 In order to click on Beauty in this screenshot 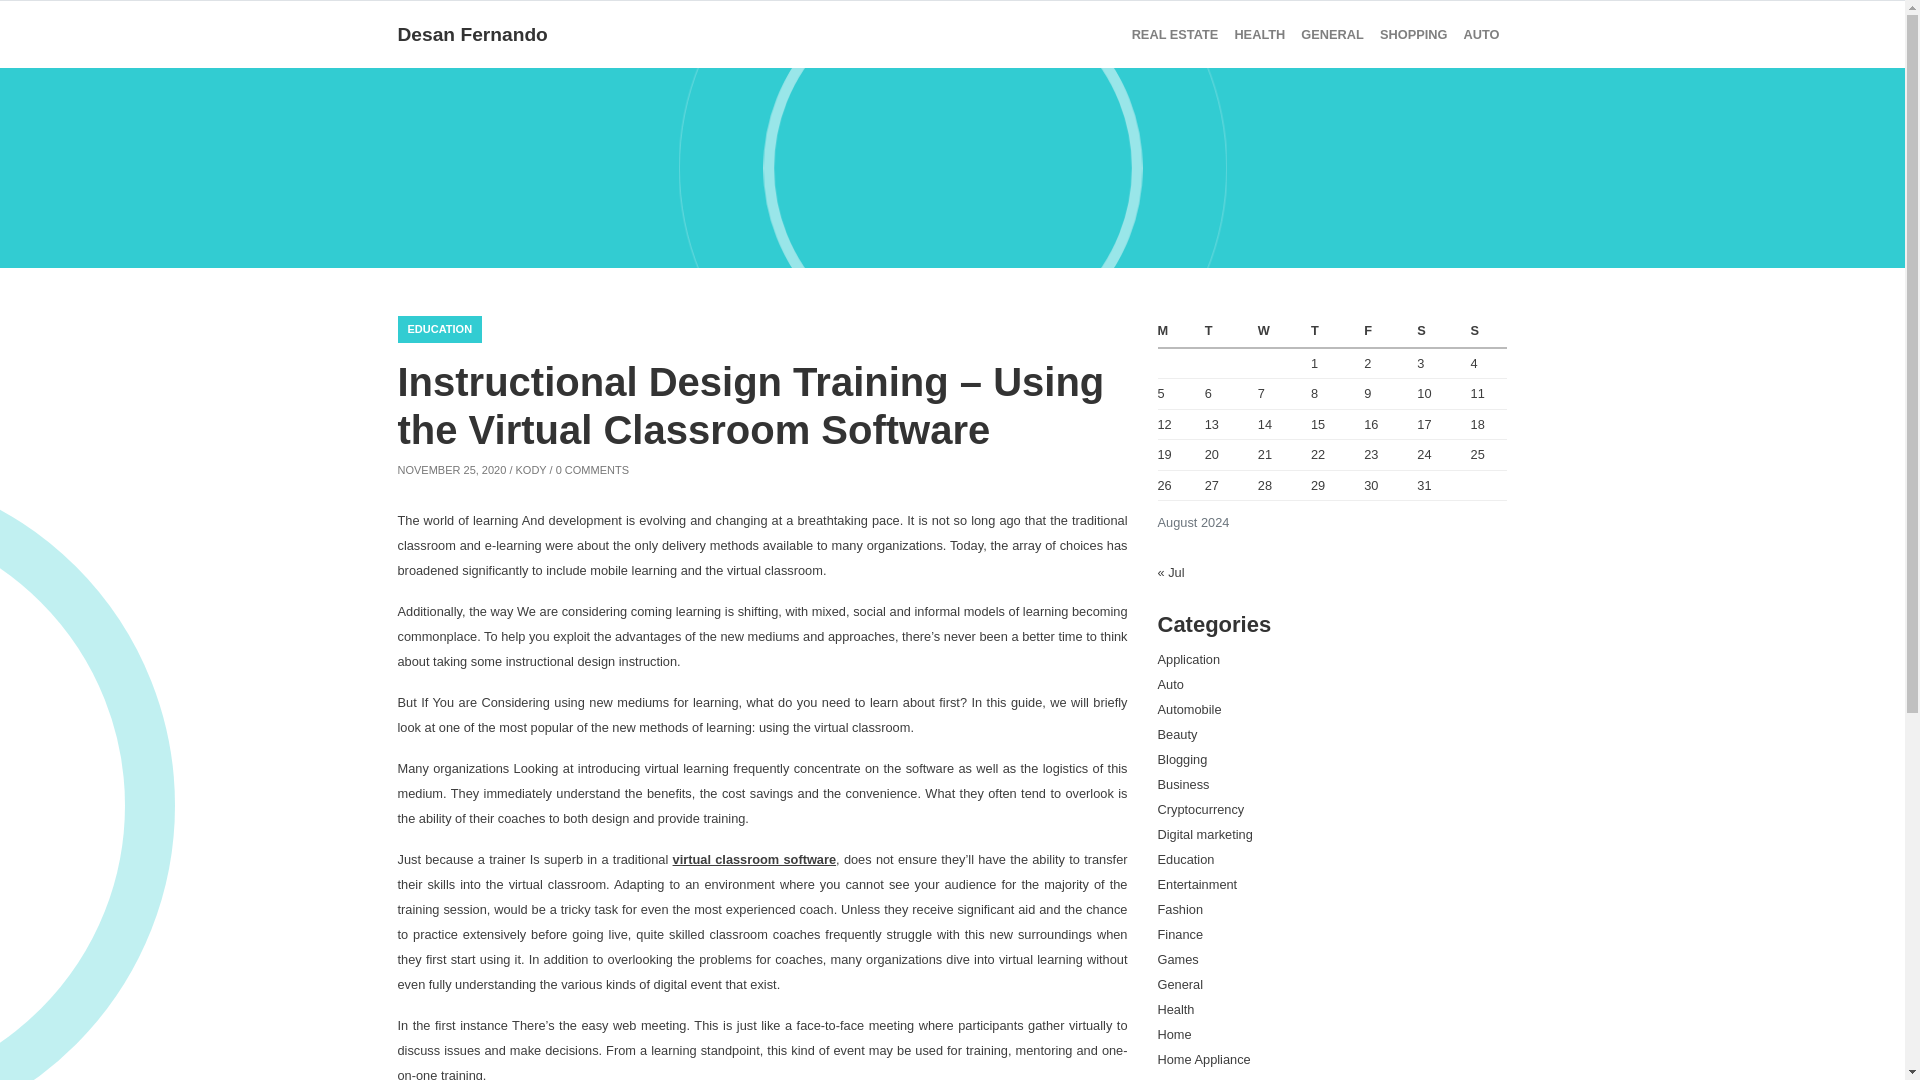, I will do `click(1178, 734)`.